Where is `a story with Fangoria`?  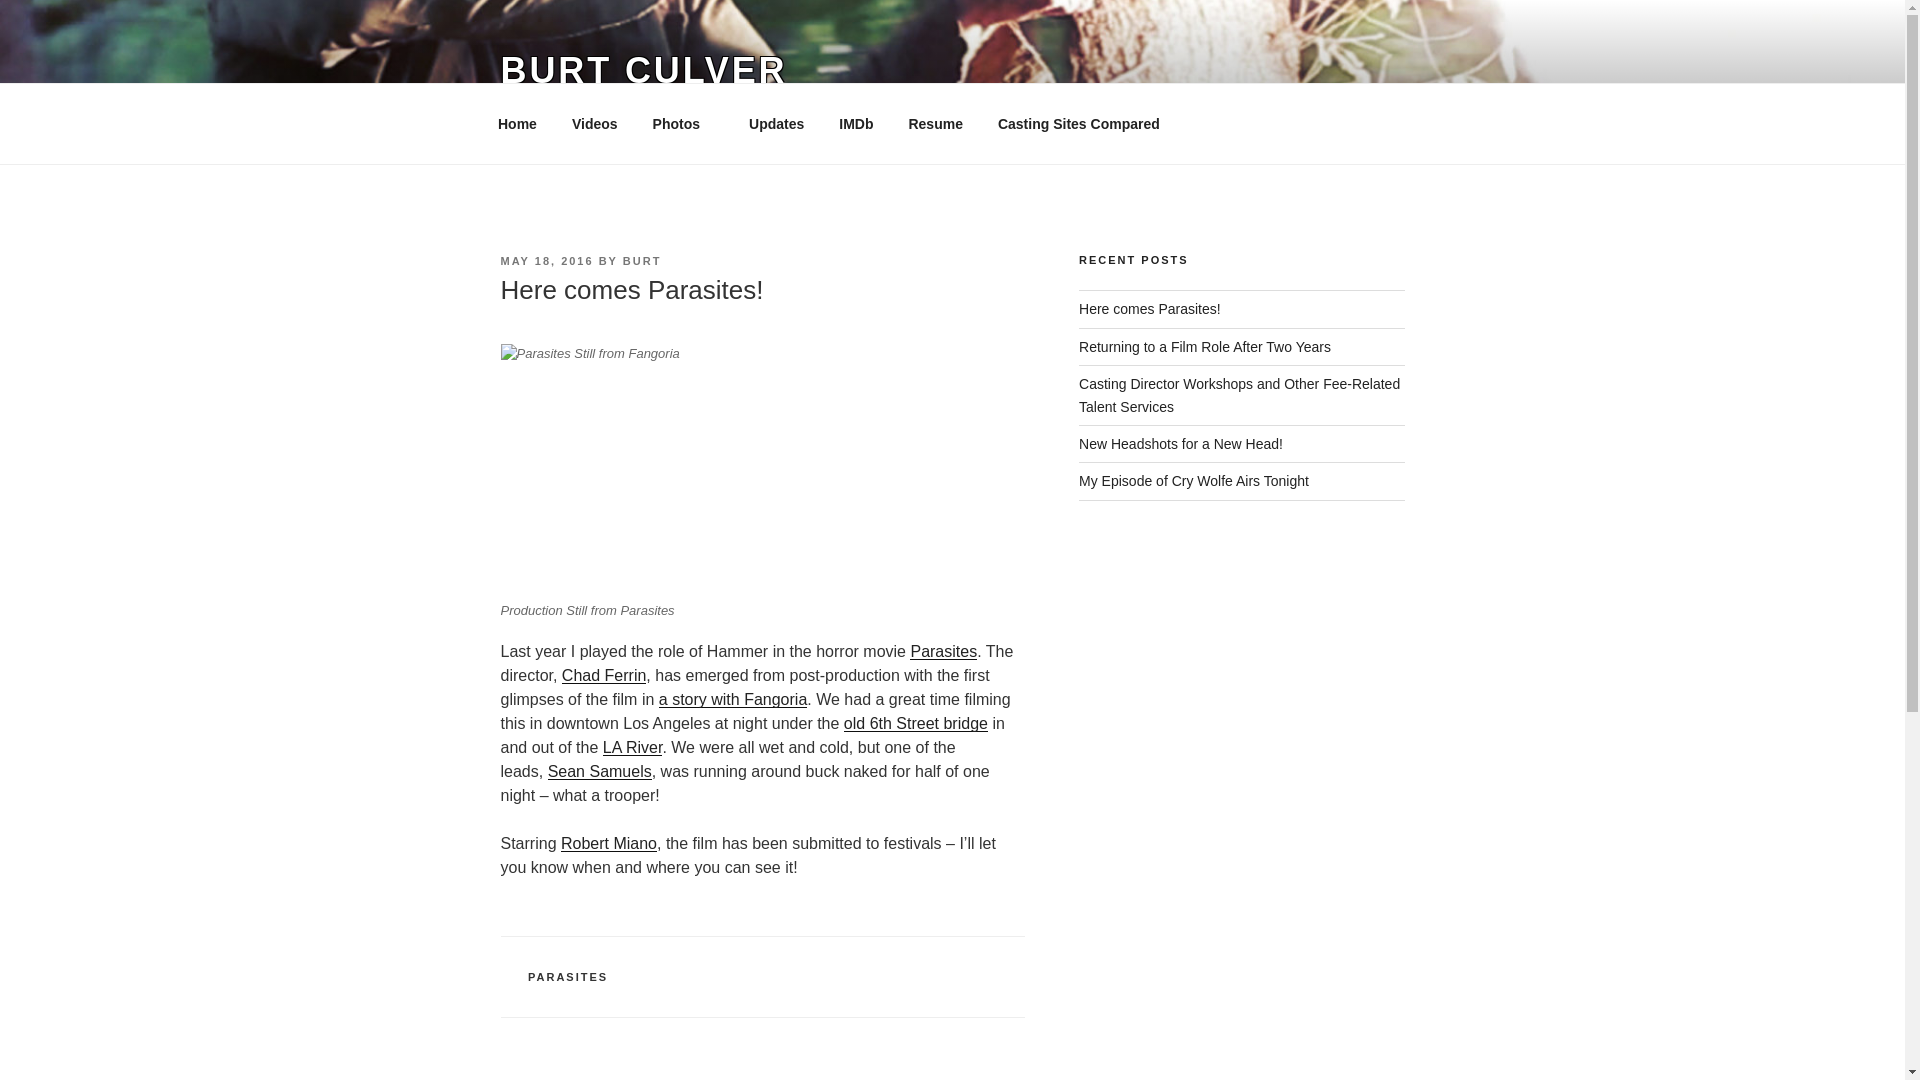
a story with Fangoria is located at coordinates (733, 700).